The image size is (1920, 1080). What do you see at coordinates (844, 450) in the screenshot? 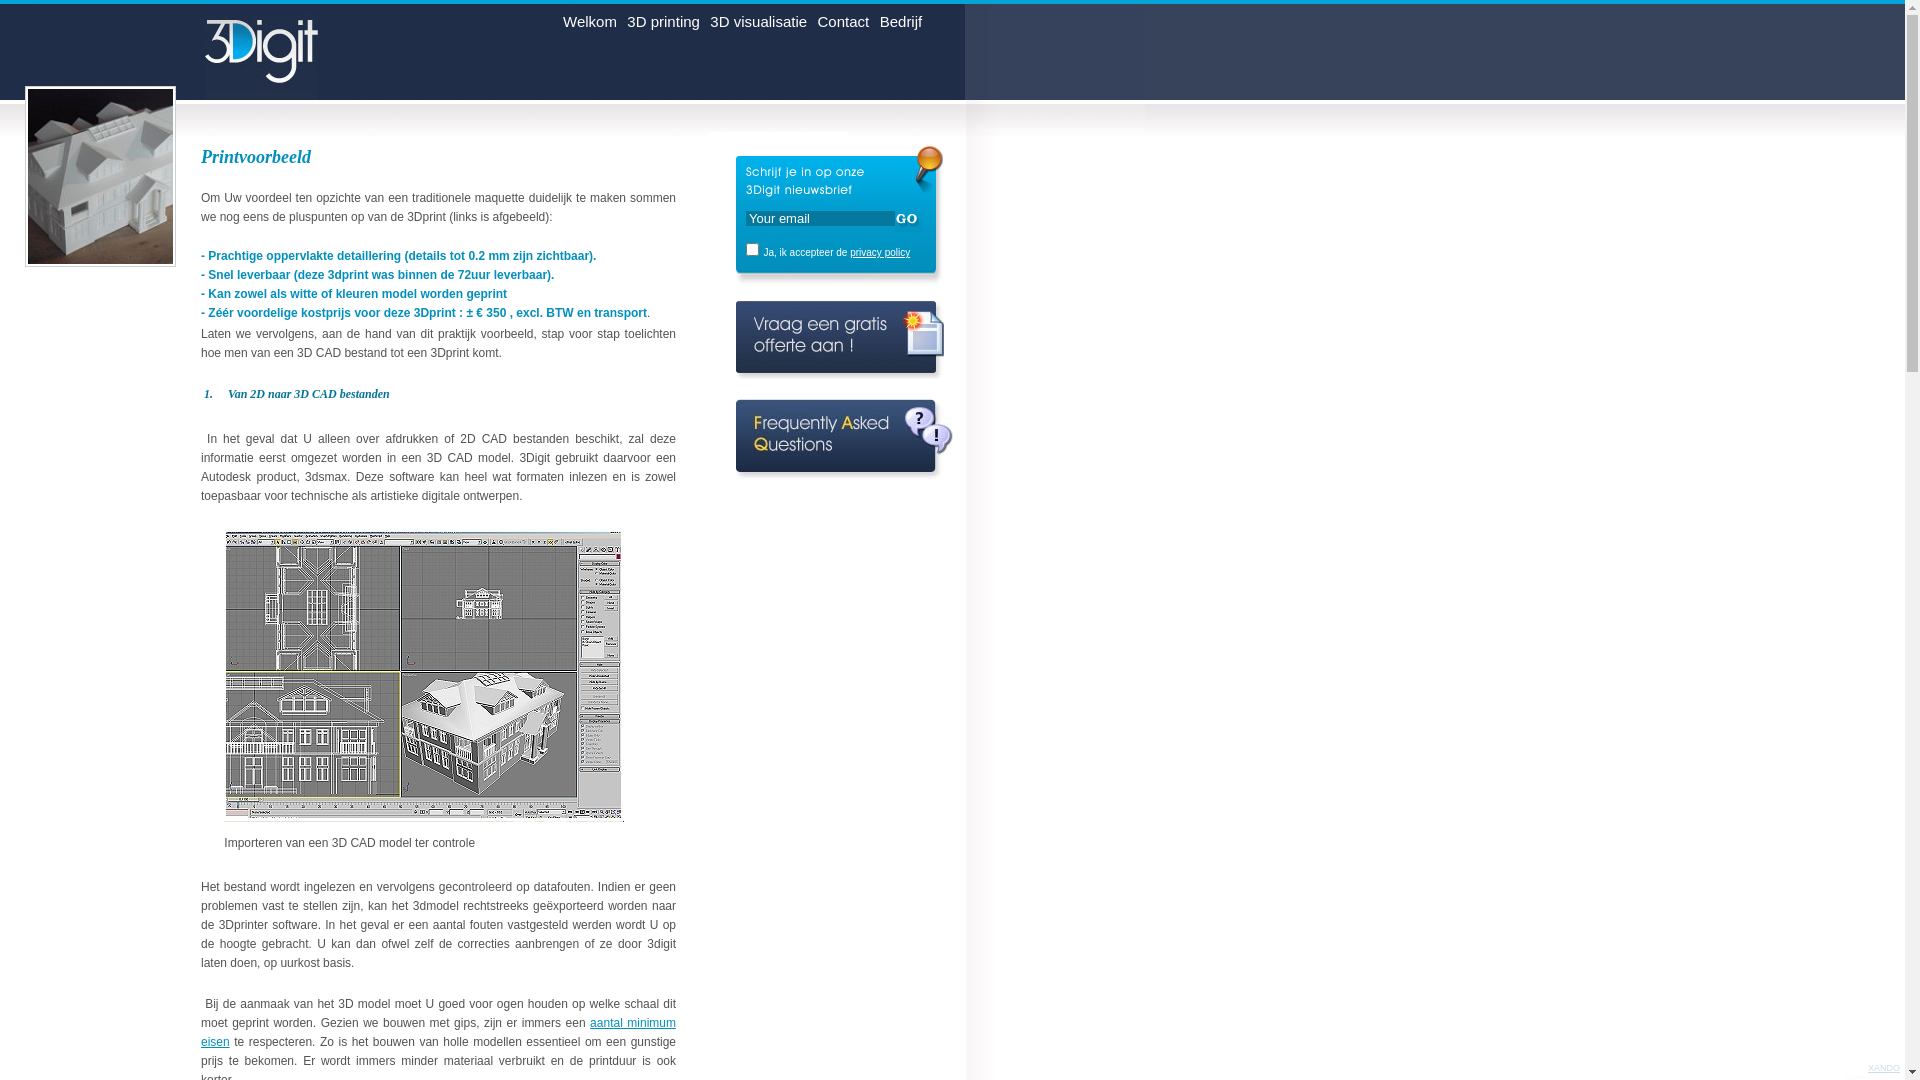
I see `FAQ` at bounding box center [844, 450].